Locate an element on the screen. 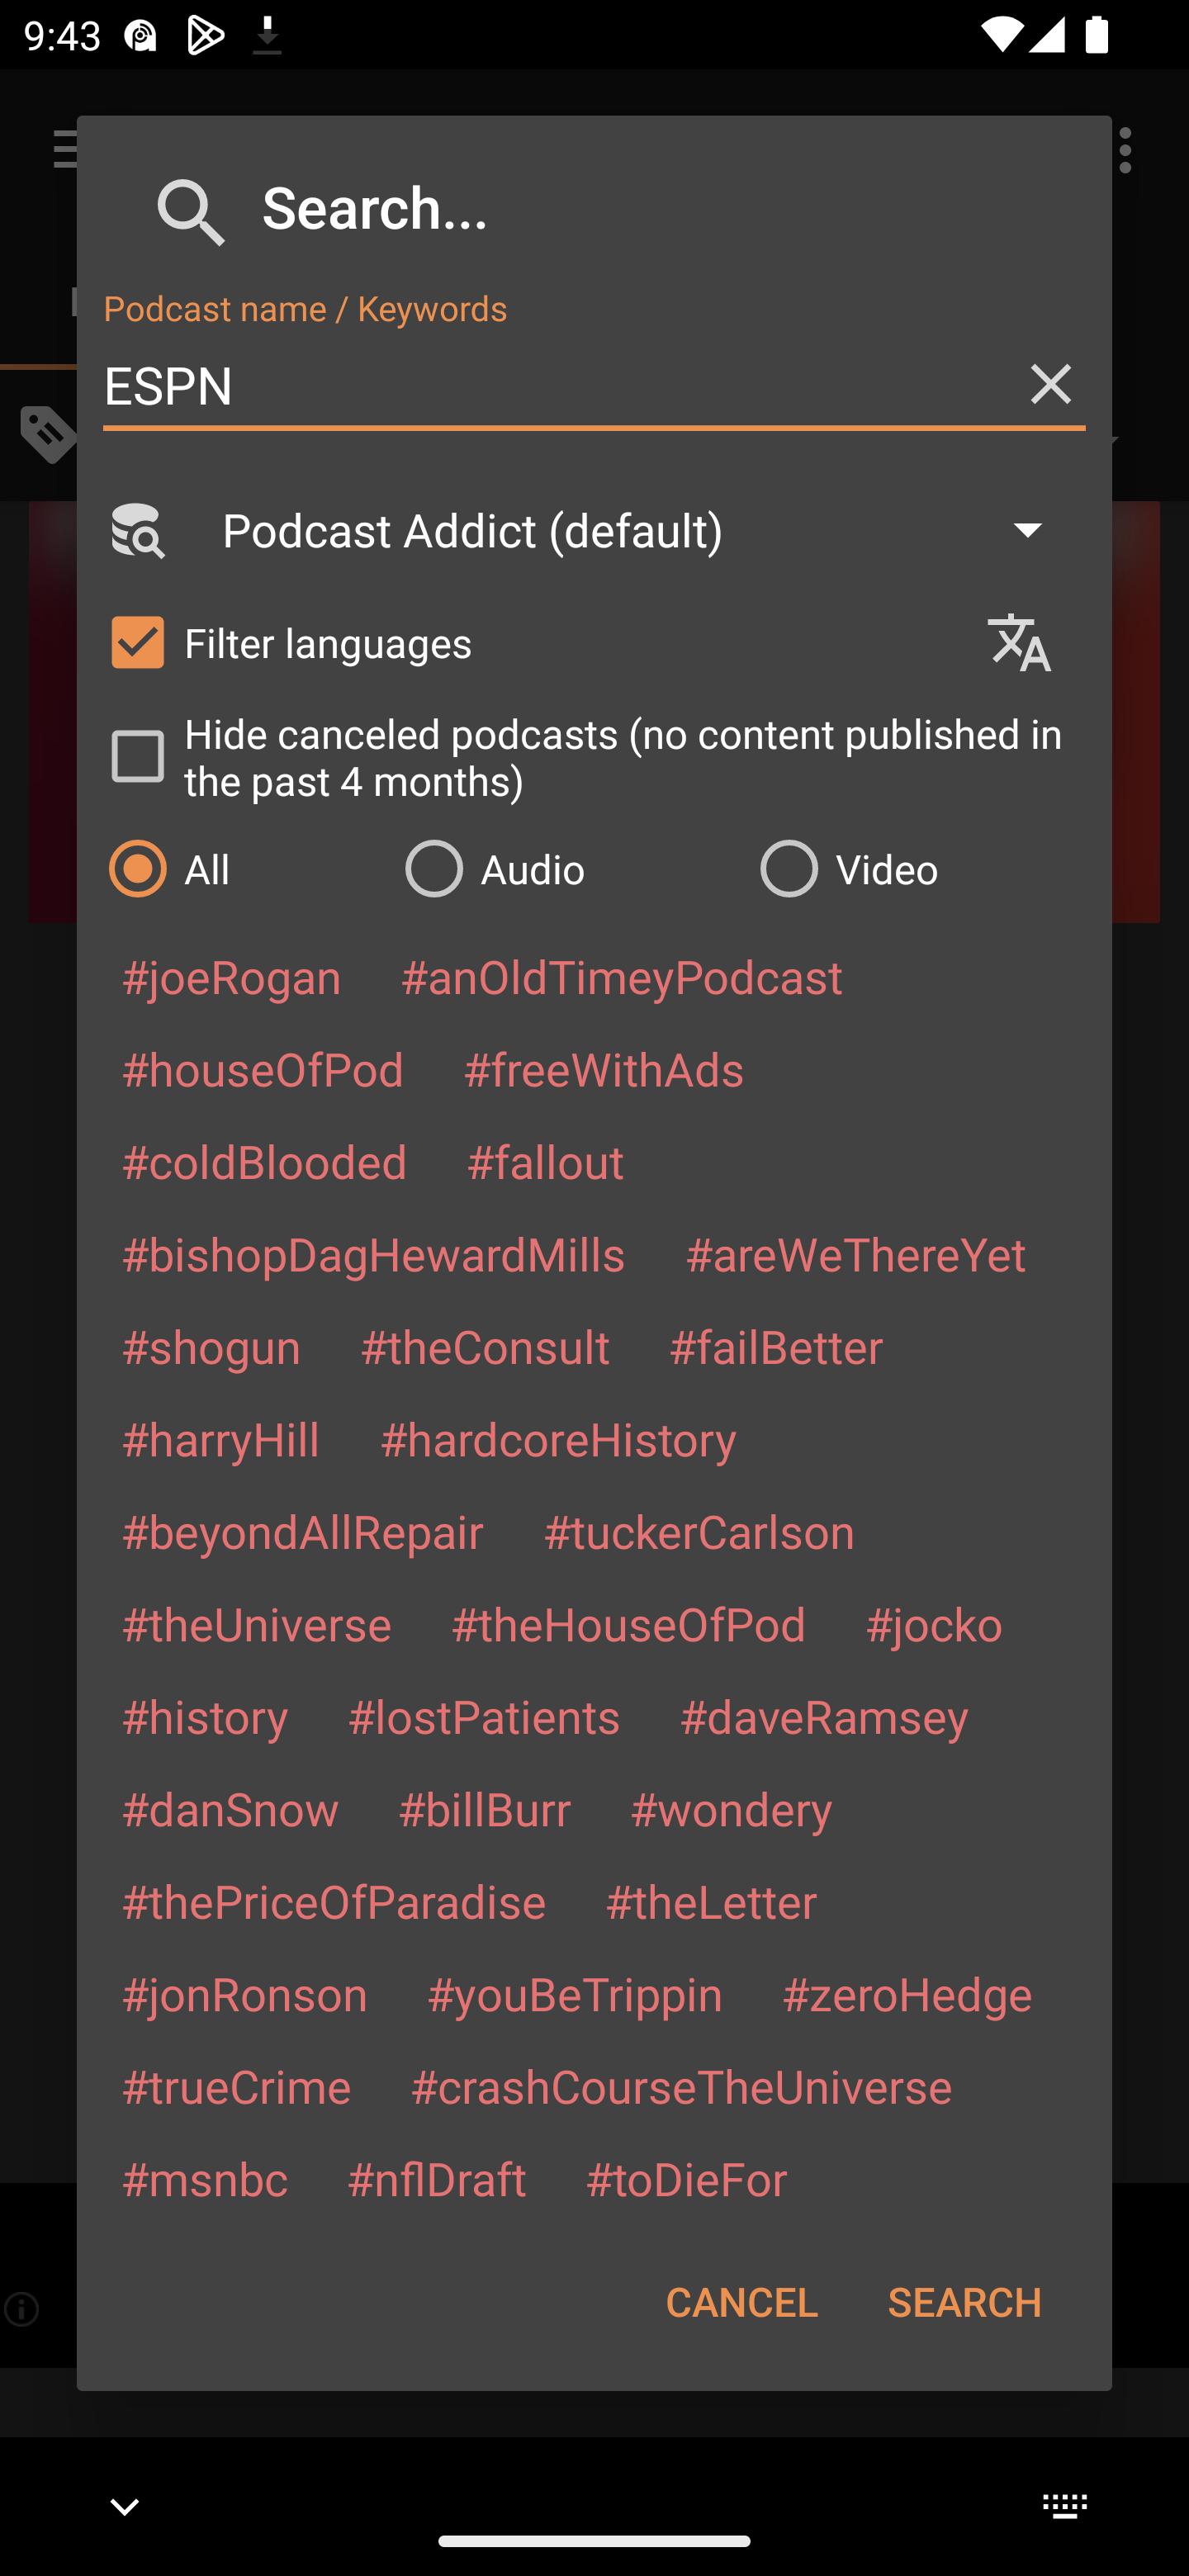 This screenshot has width=1189, height=2576. Video is located at coordinates (920, 868).